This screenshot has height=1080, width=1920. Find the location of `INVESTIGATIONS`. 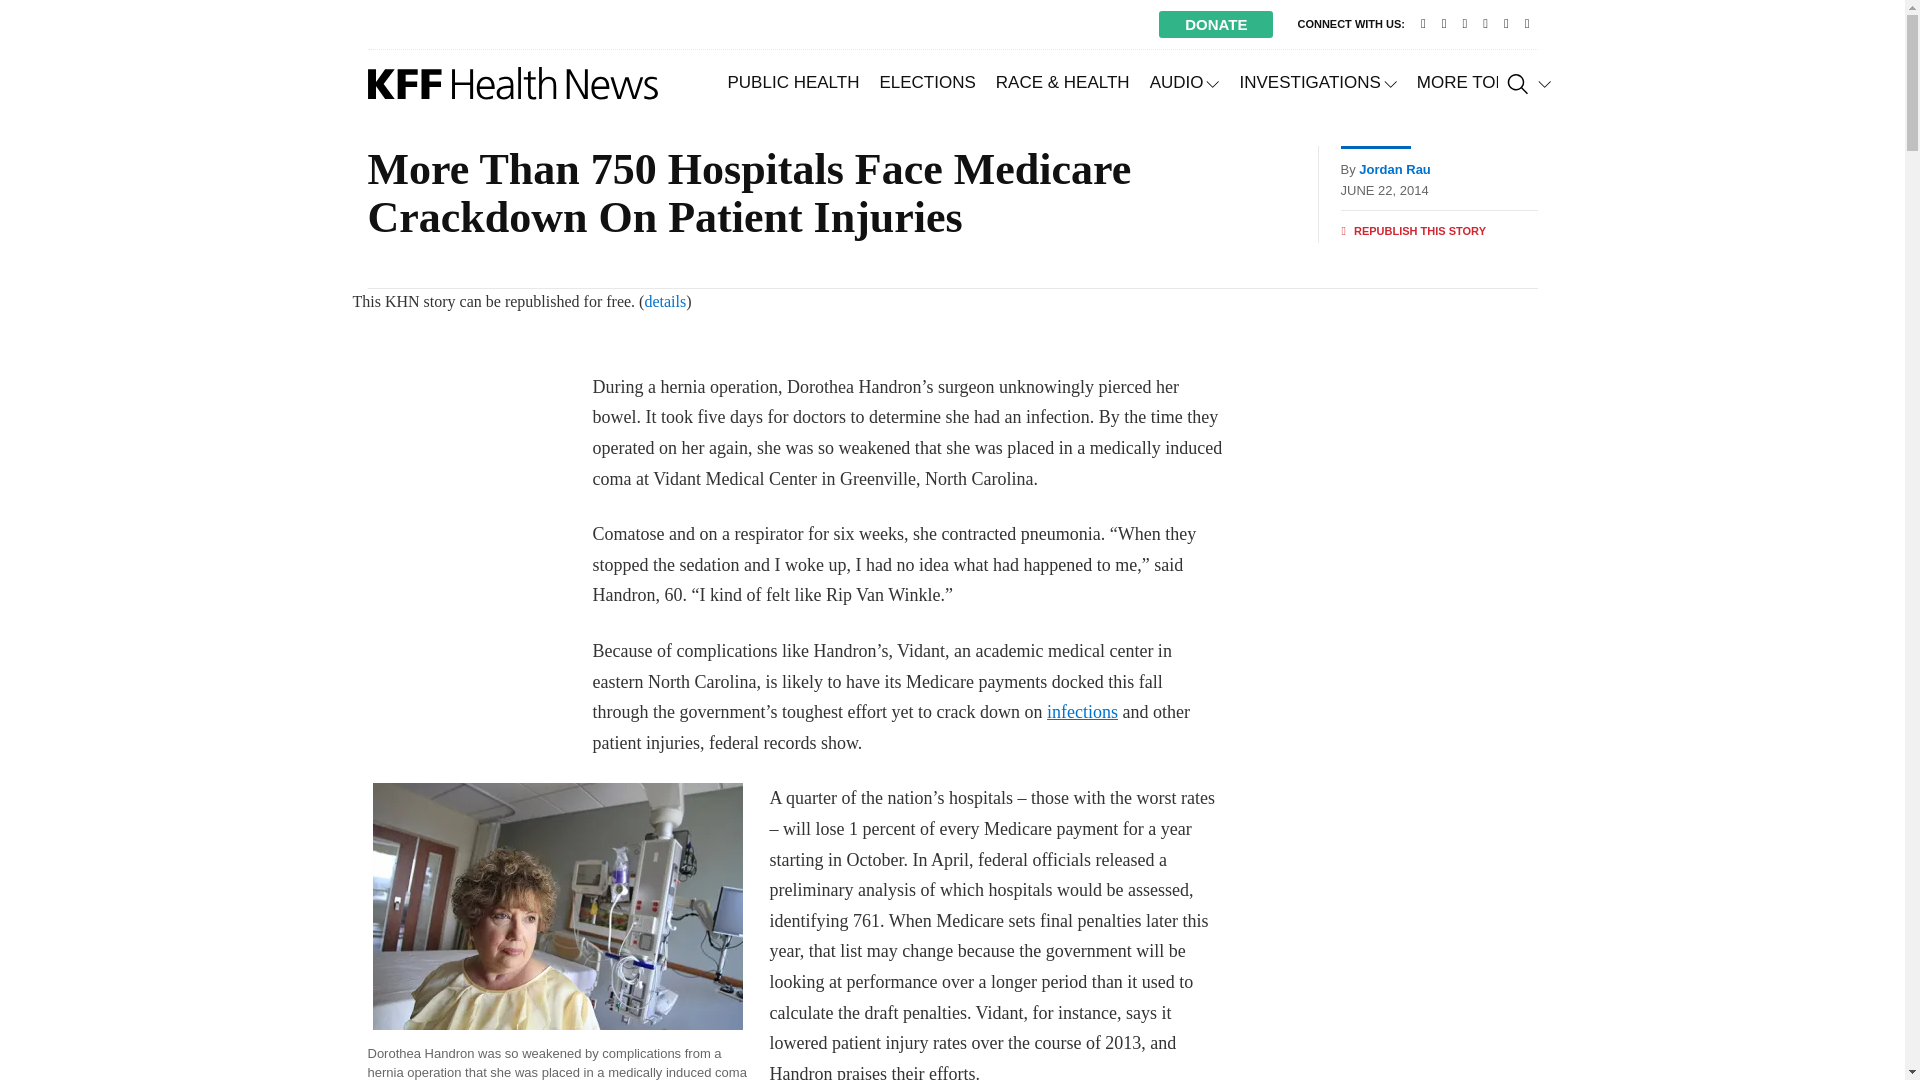

INVESTIGATIONS is located at coordinates (1316, 82).